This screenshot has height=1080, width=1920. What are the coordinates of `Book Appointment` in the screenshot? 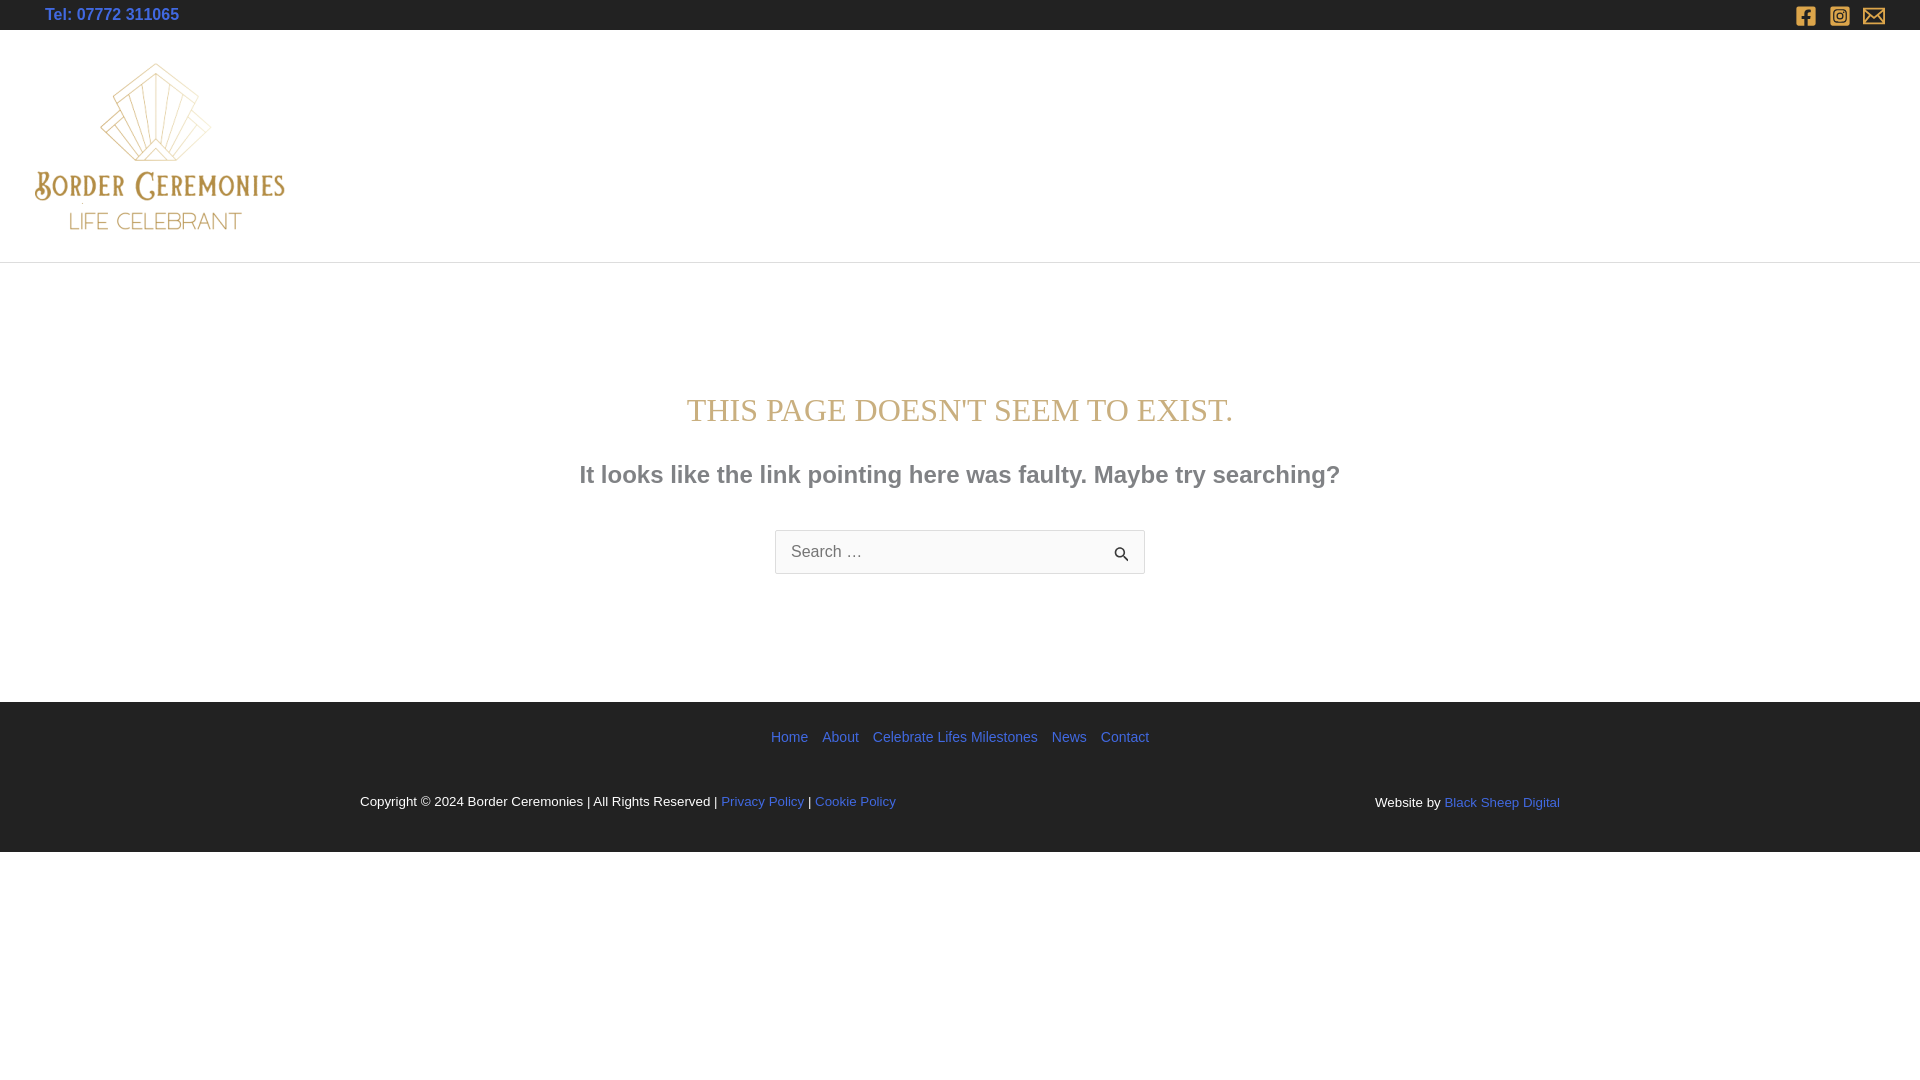 It's located at (1634, 147).